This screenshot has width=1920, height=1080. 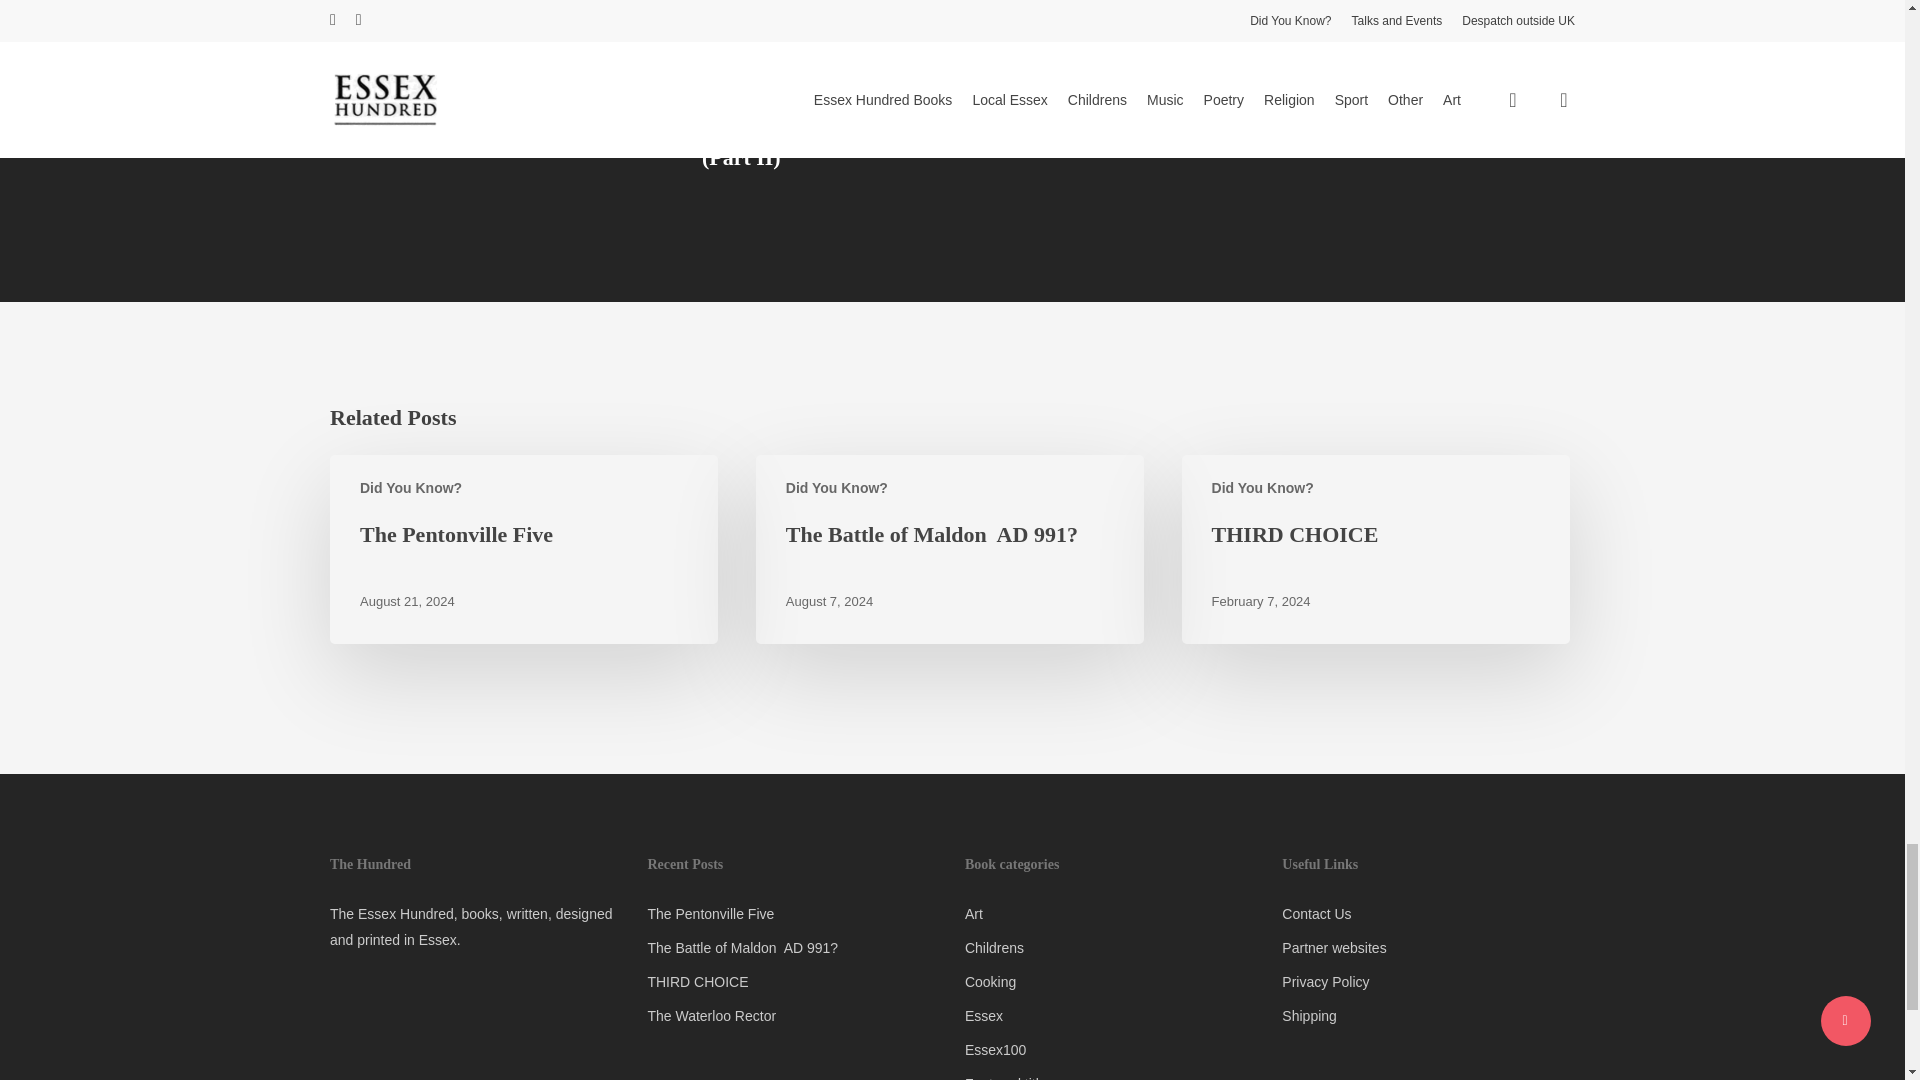 I want to click on Did You Know?, so click(x=1262, y=488).